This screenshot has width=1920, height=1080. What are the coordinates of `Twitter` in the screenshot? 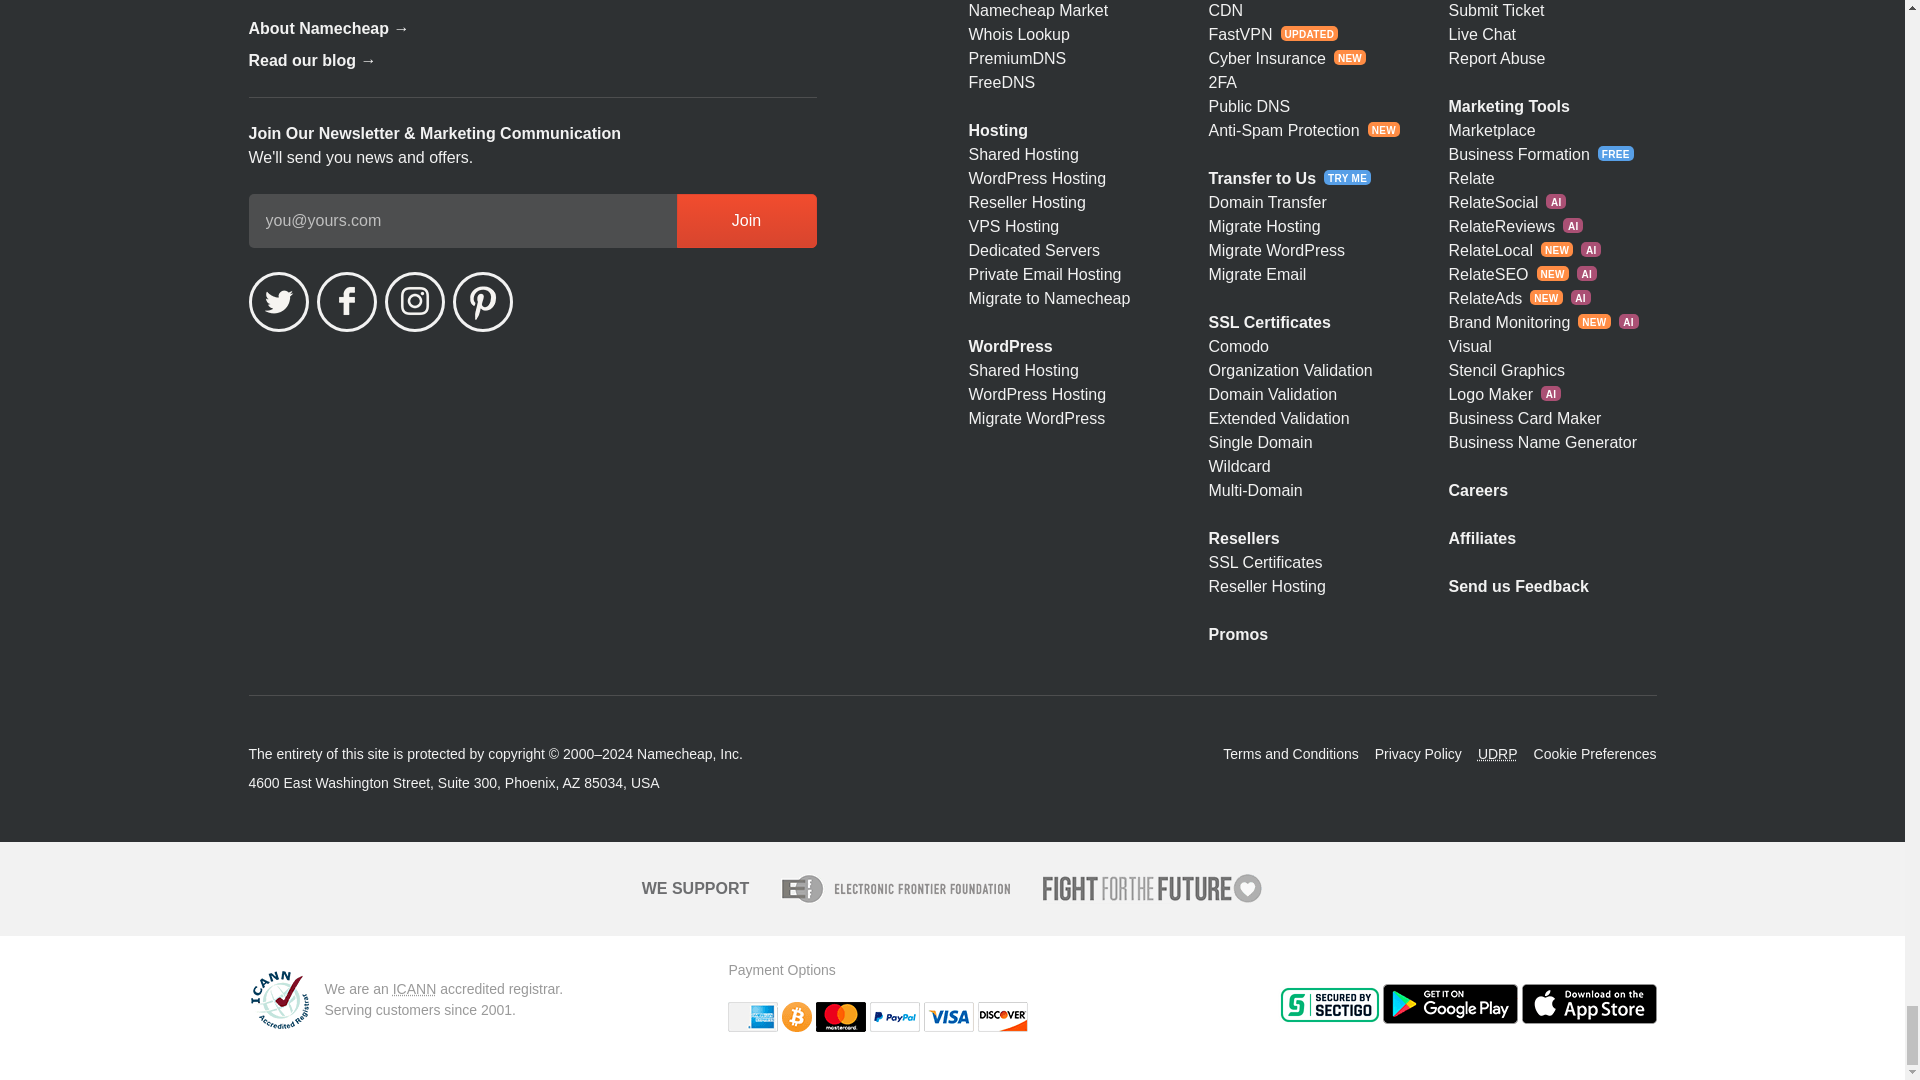 It's located at (277, 302).